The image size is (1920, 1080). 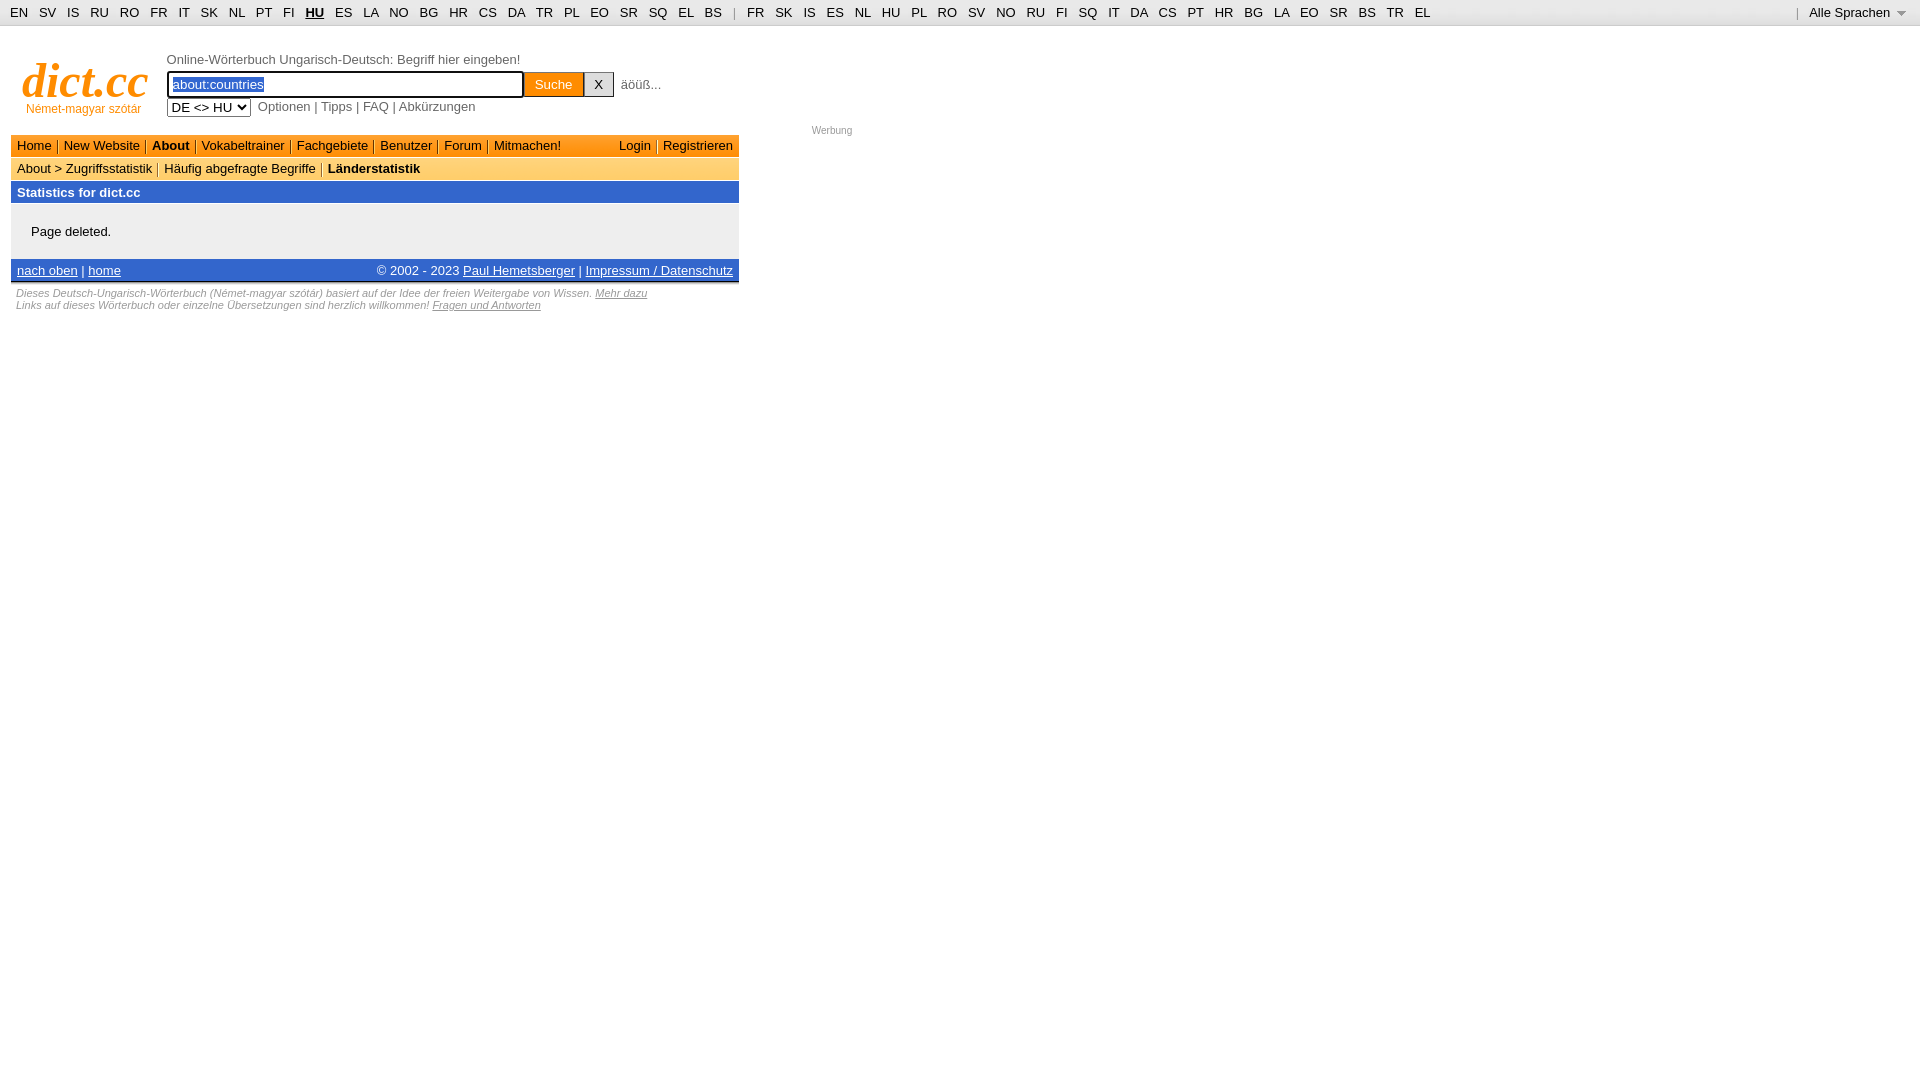 I want to click on HR, so click(x=1224, y=12).